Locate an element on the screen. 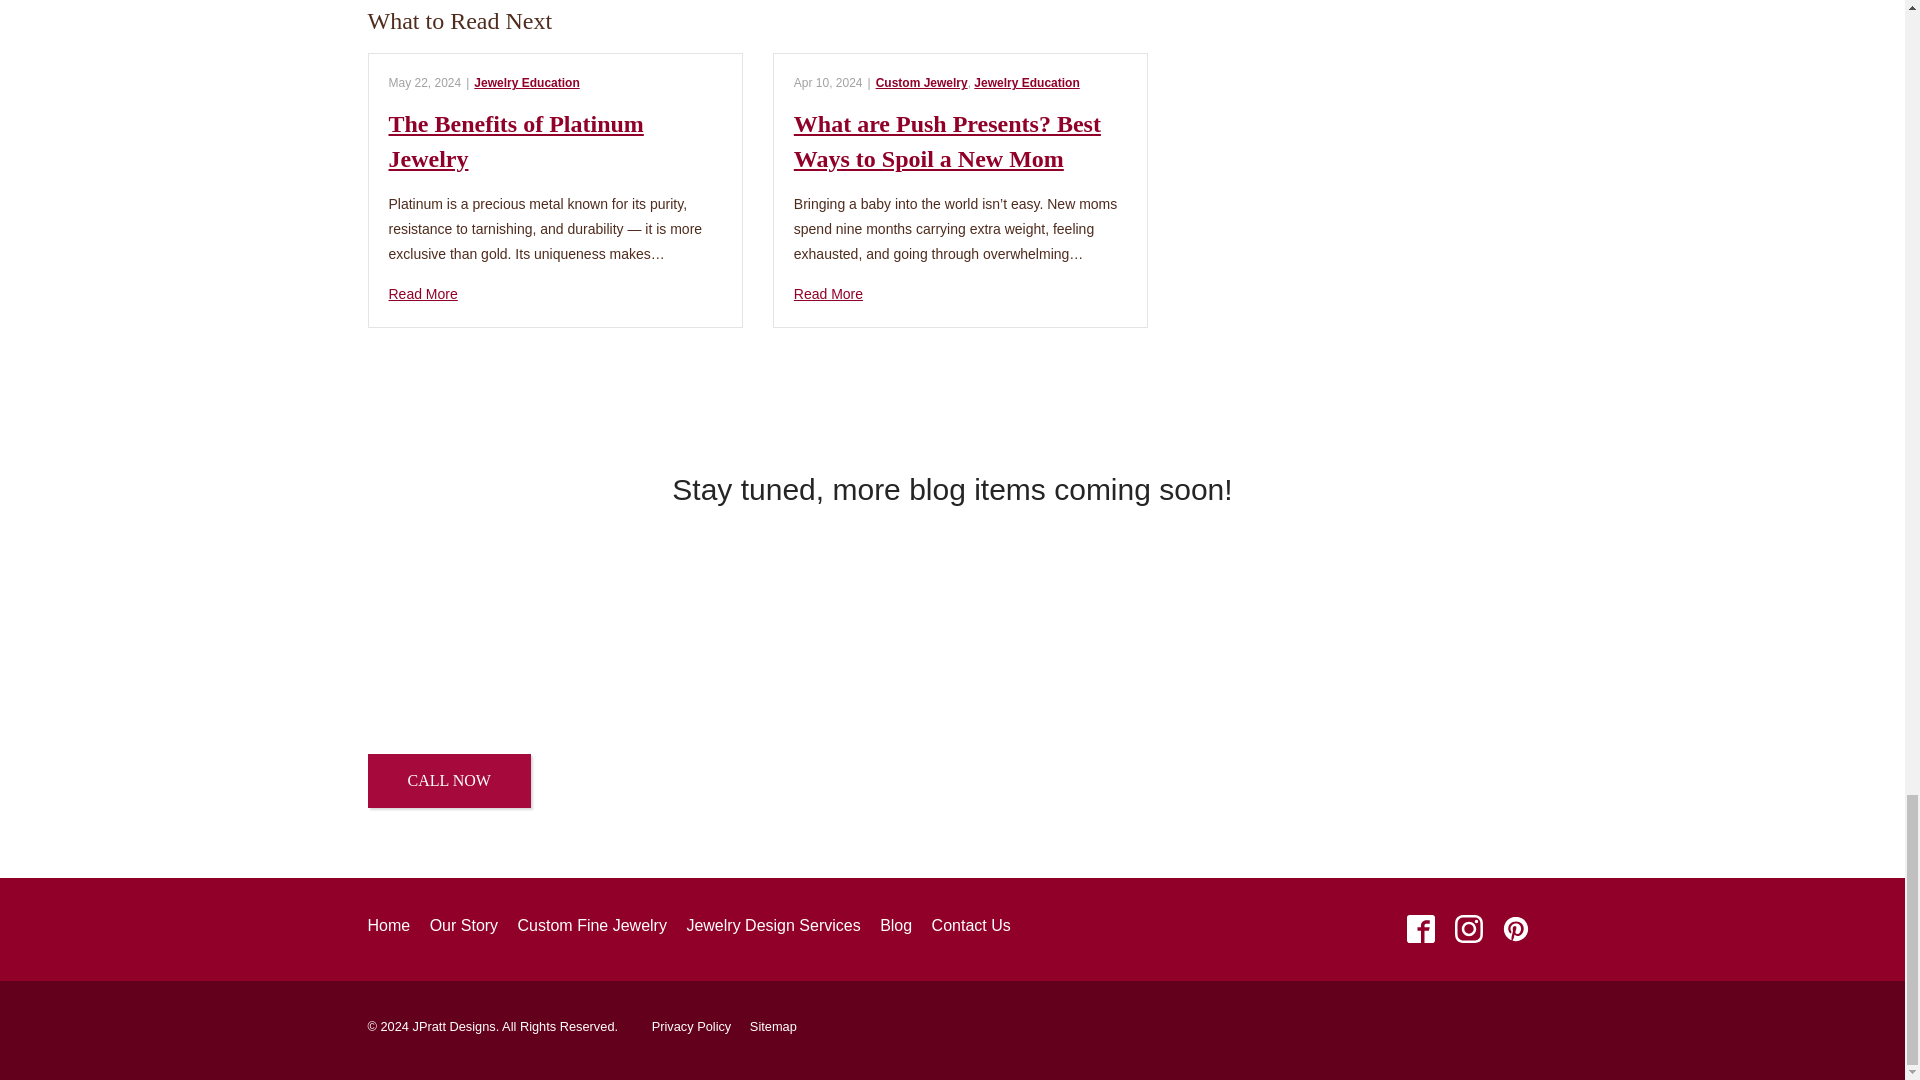  What are Push Presents? Best Ways to Spoil a New Mom is located at coordinates (960, 294).